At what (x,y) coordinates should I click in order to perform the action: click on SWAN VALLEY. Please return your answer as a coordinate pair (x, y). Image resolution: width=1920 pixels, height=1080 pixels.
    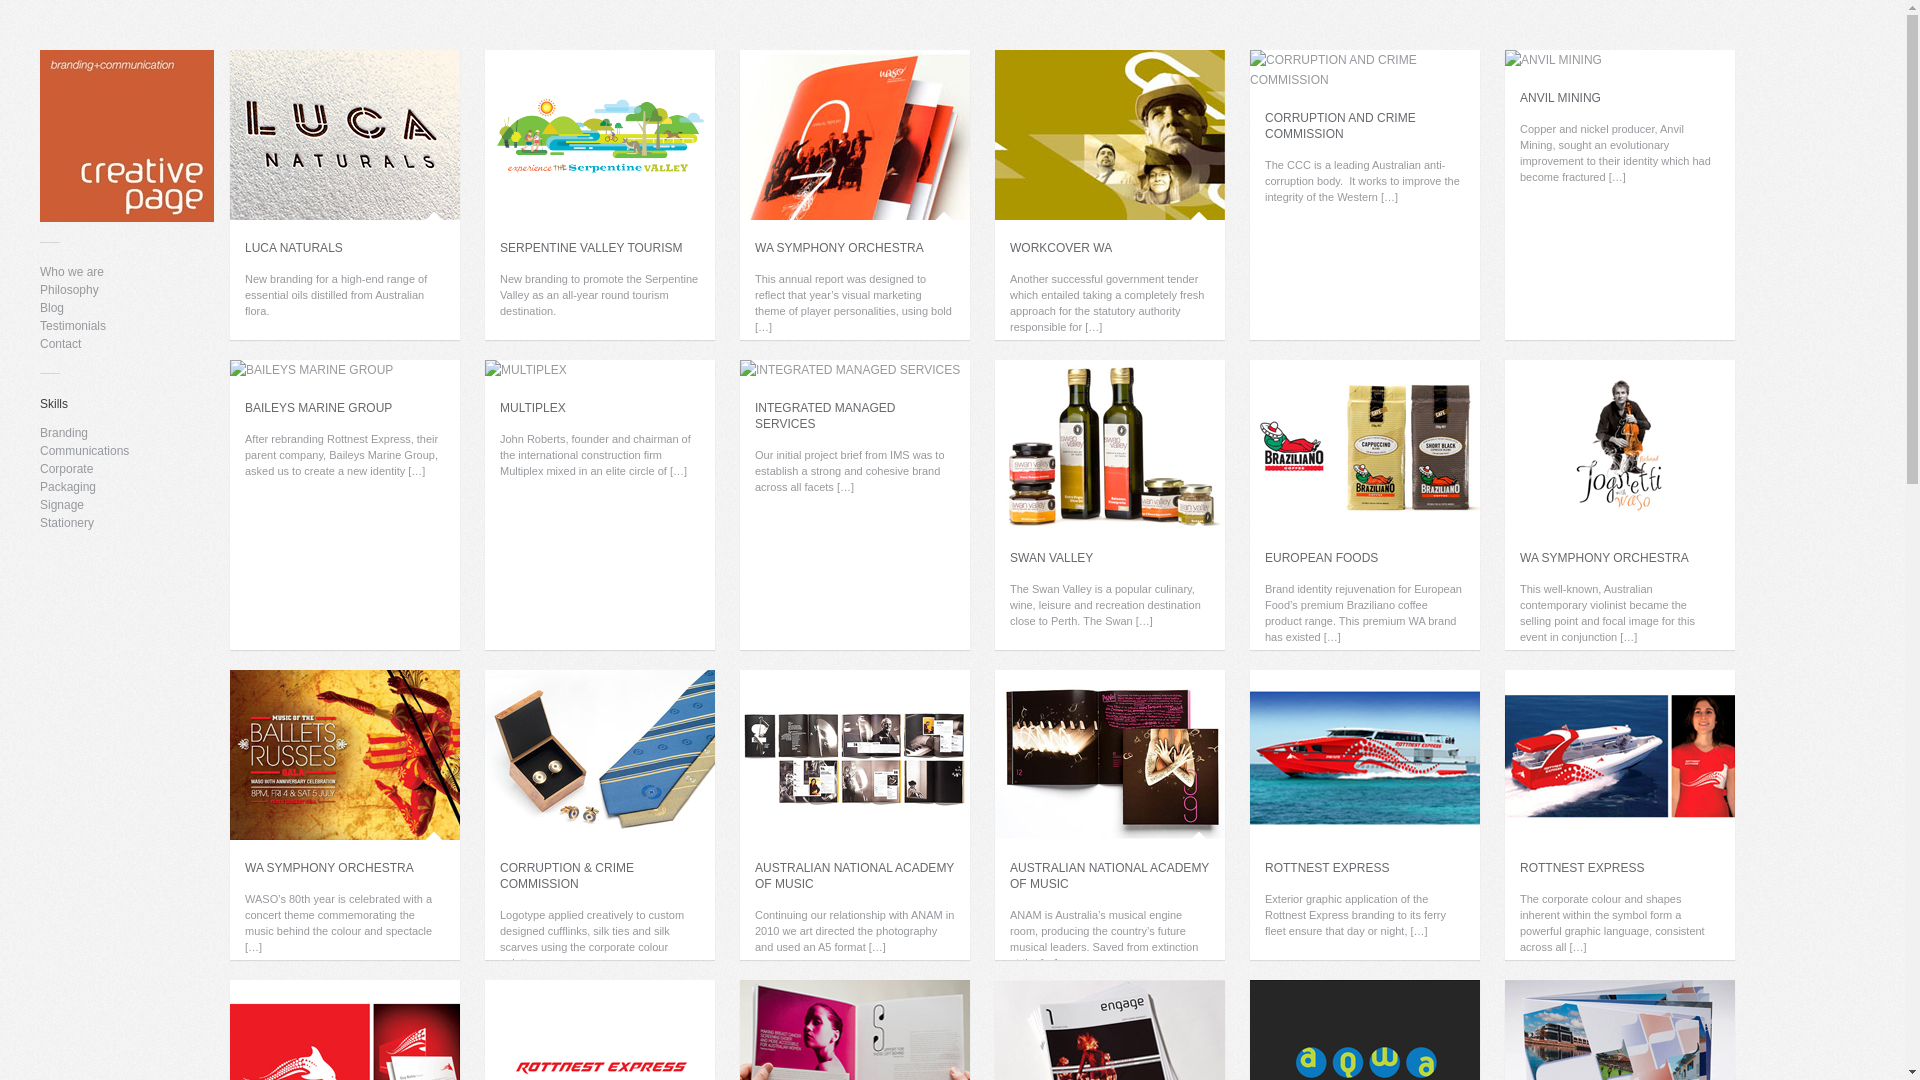
    Looking at the image, I should click on (1110, 445).